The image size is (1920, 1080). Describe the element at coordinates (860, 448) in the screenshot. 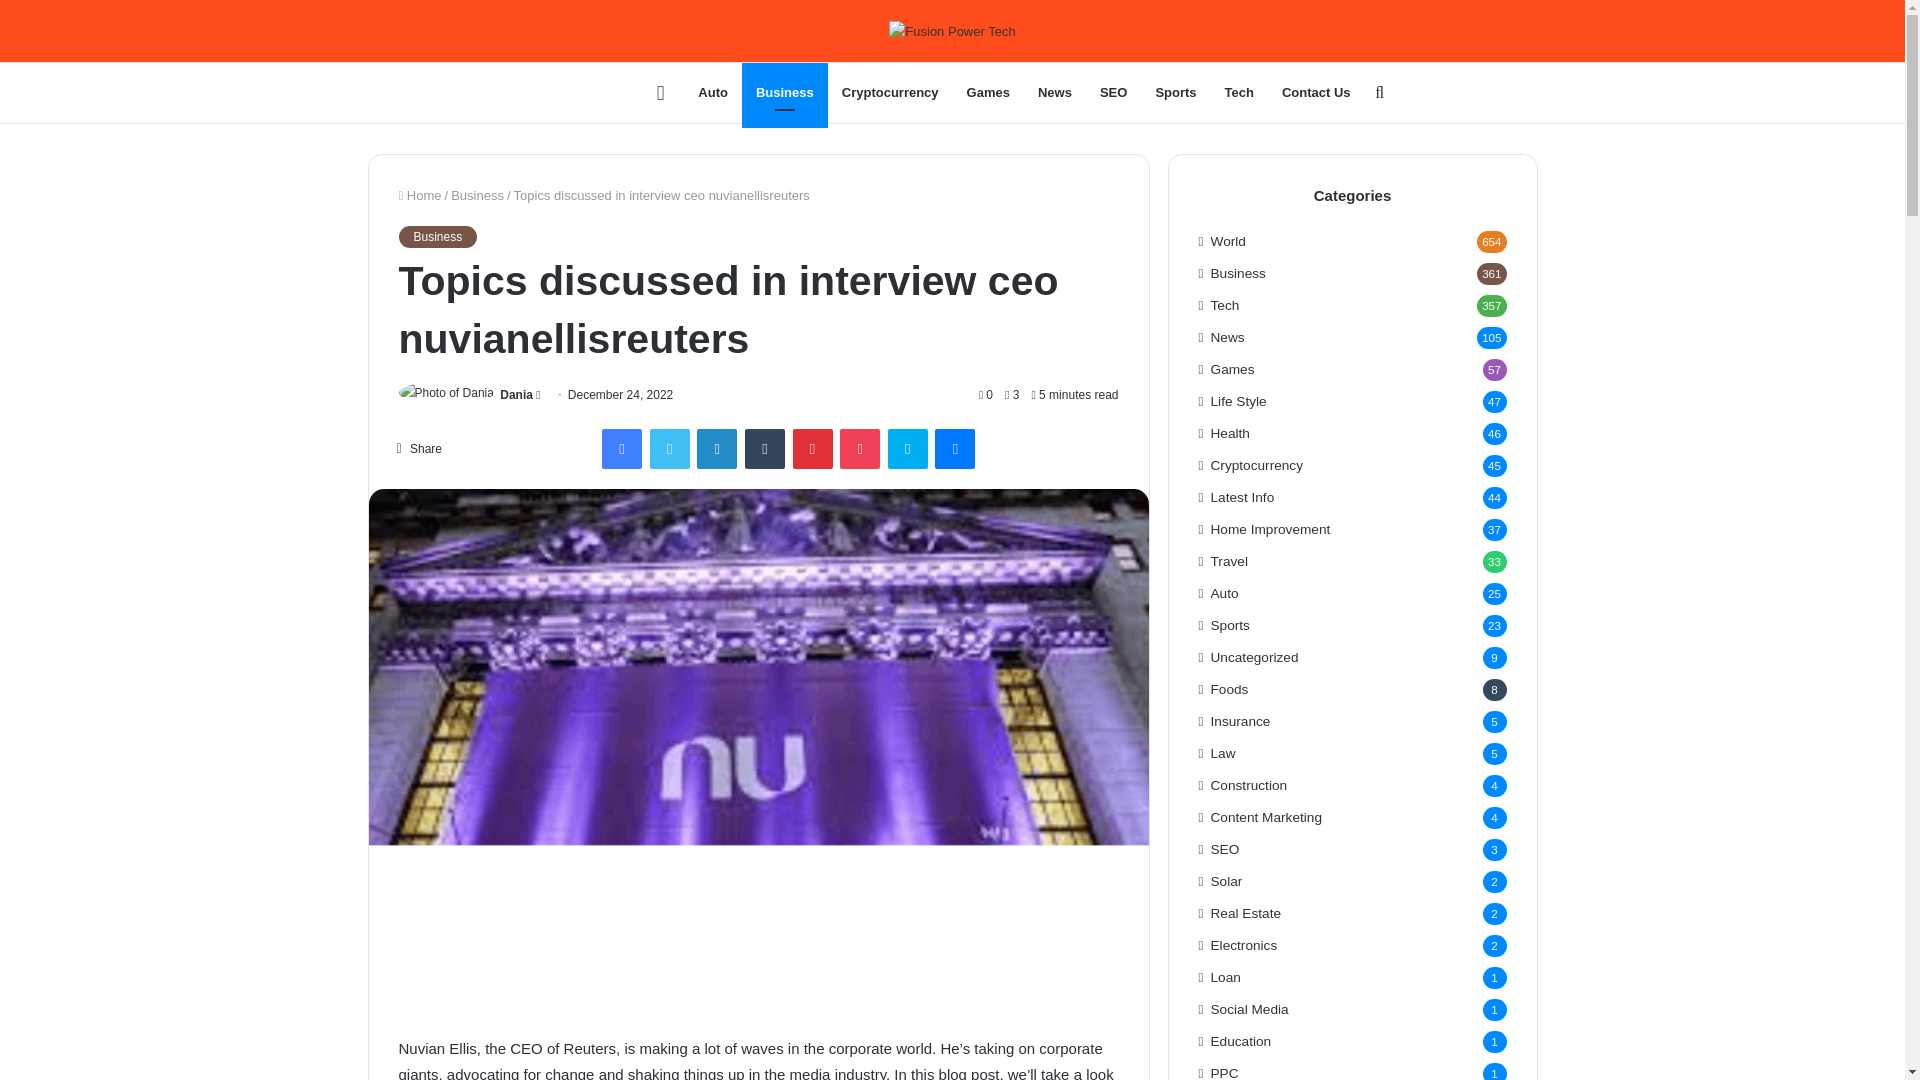

I see `Pocket` at that location.